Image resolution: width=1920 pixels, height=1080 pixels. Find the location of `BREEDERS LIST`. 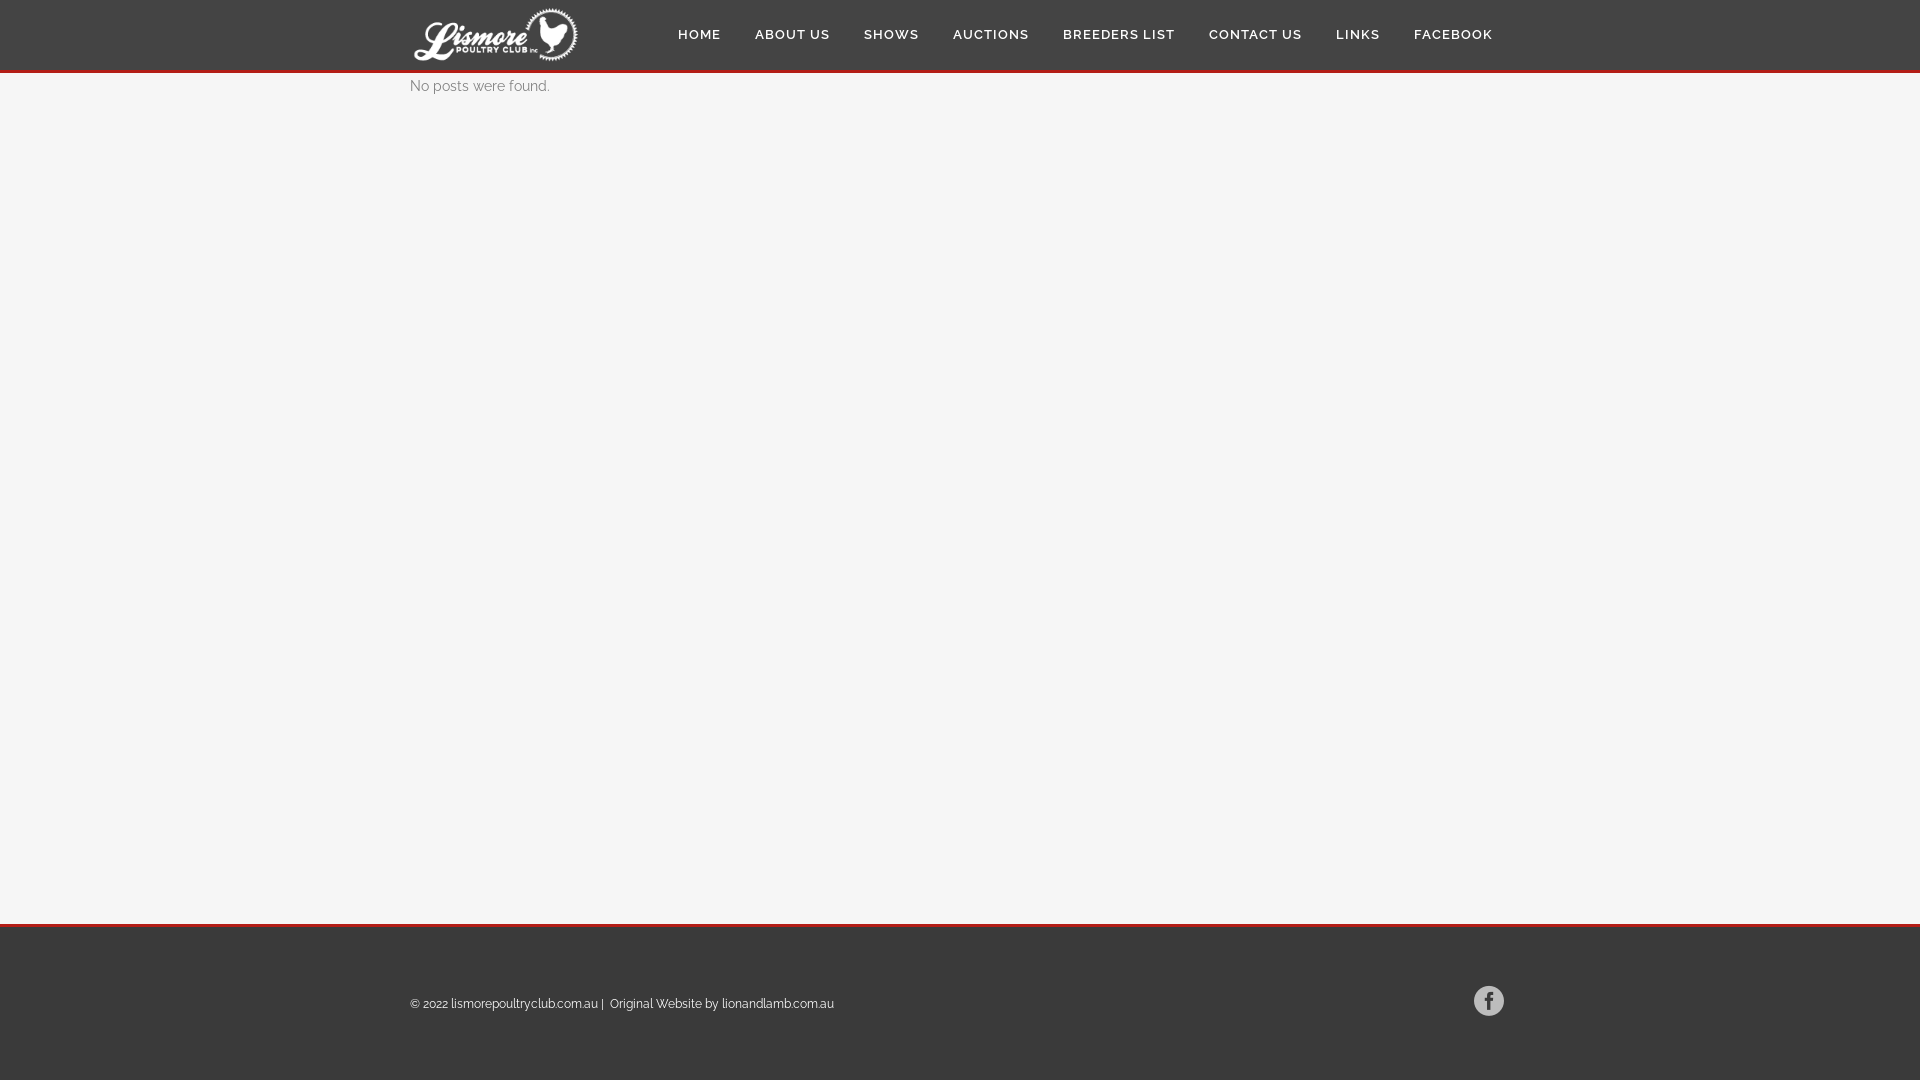

BREEDERS LIST is located at coordinates (1119, 35).